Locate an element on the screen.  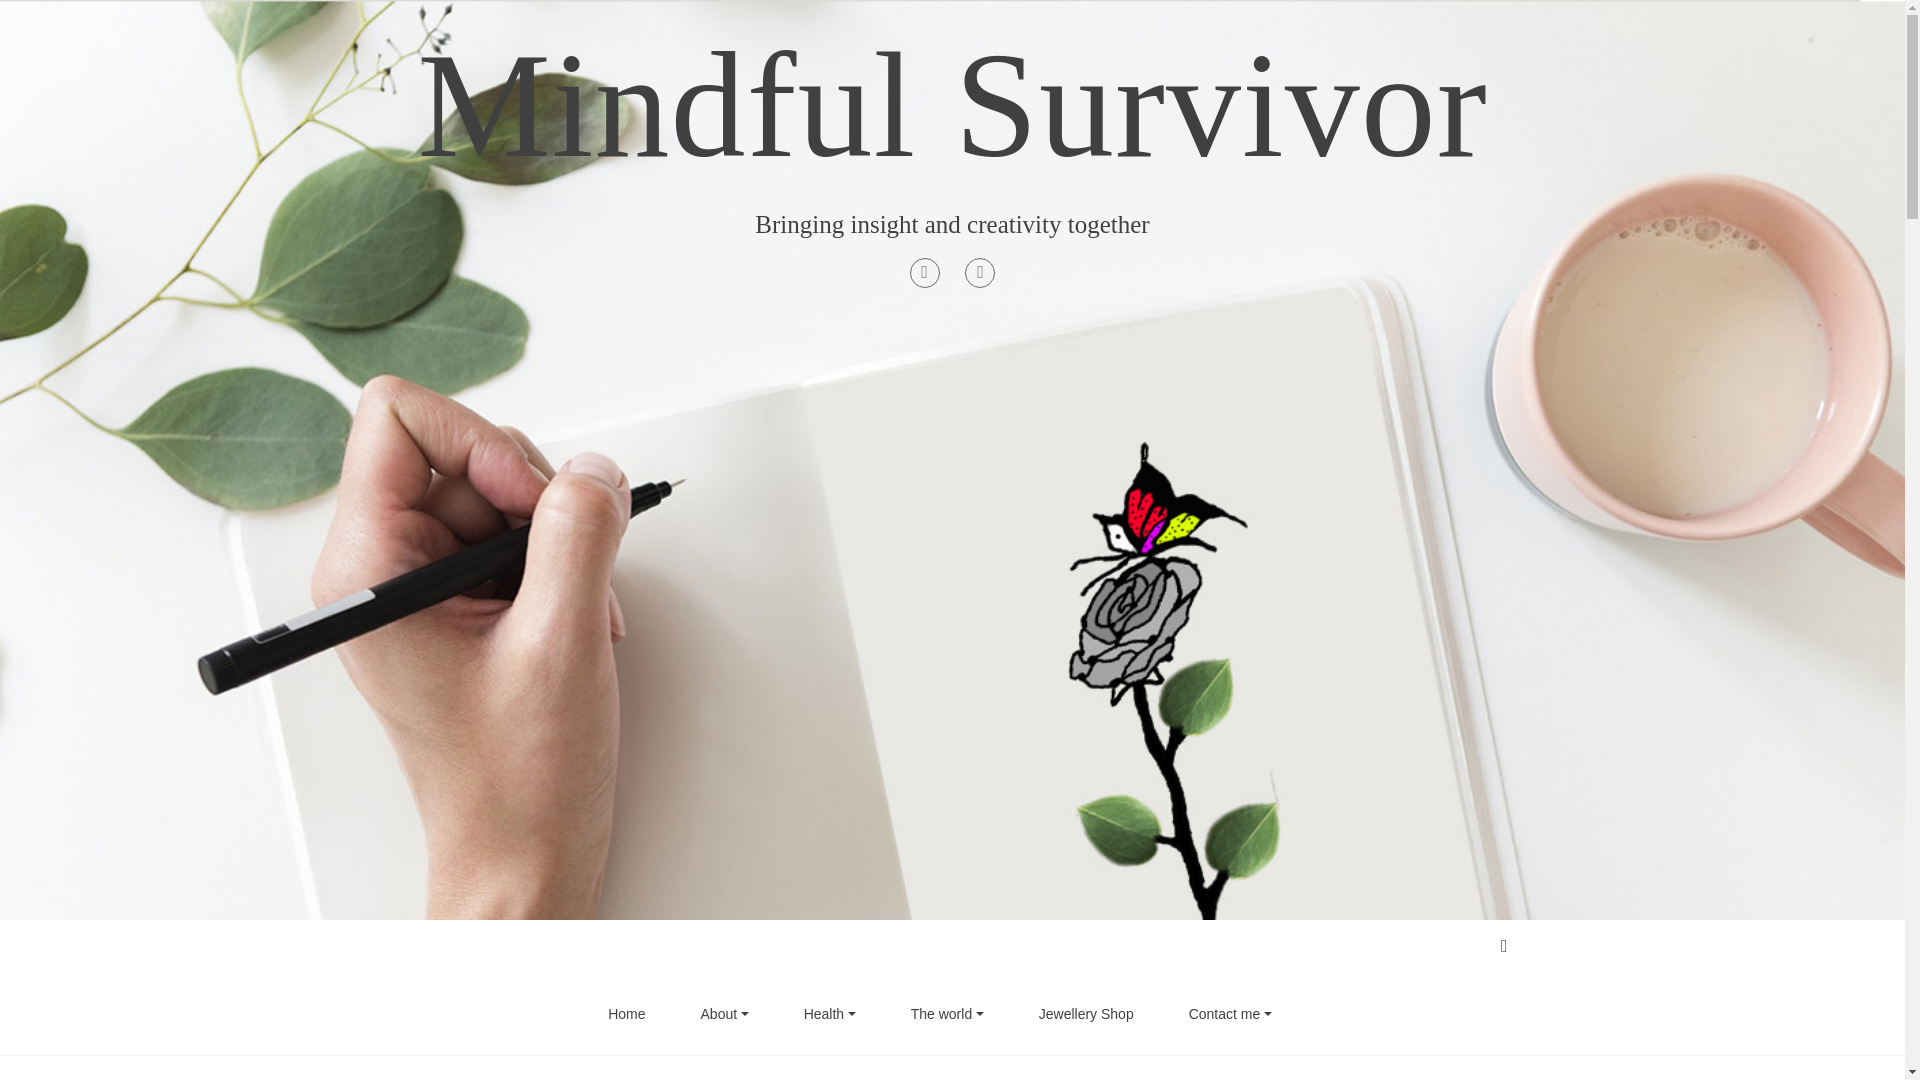
About is located at coordinates (724, 1014).